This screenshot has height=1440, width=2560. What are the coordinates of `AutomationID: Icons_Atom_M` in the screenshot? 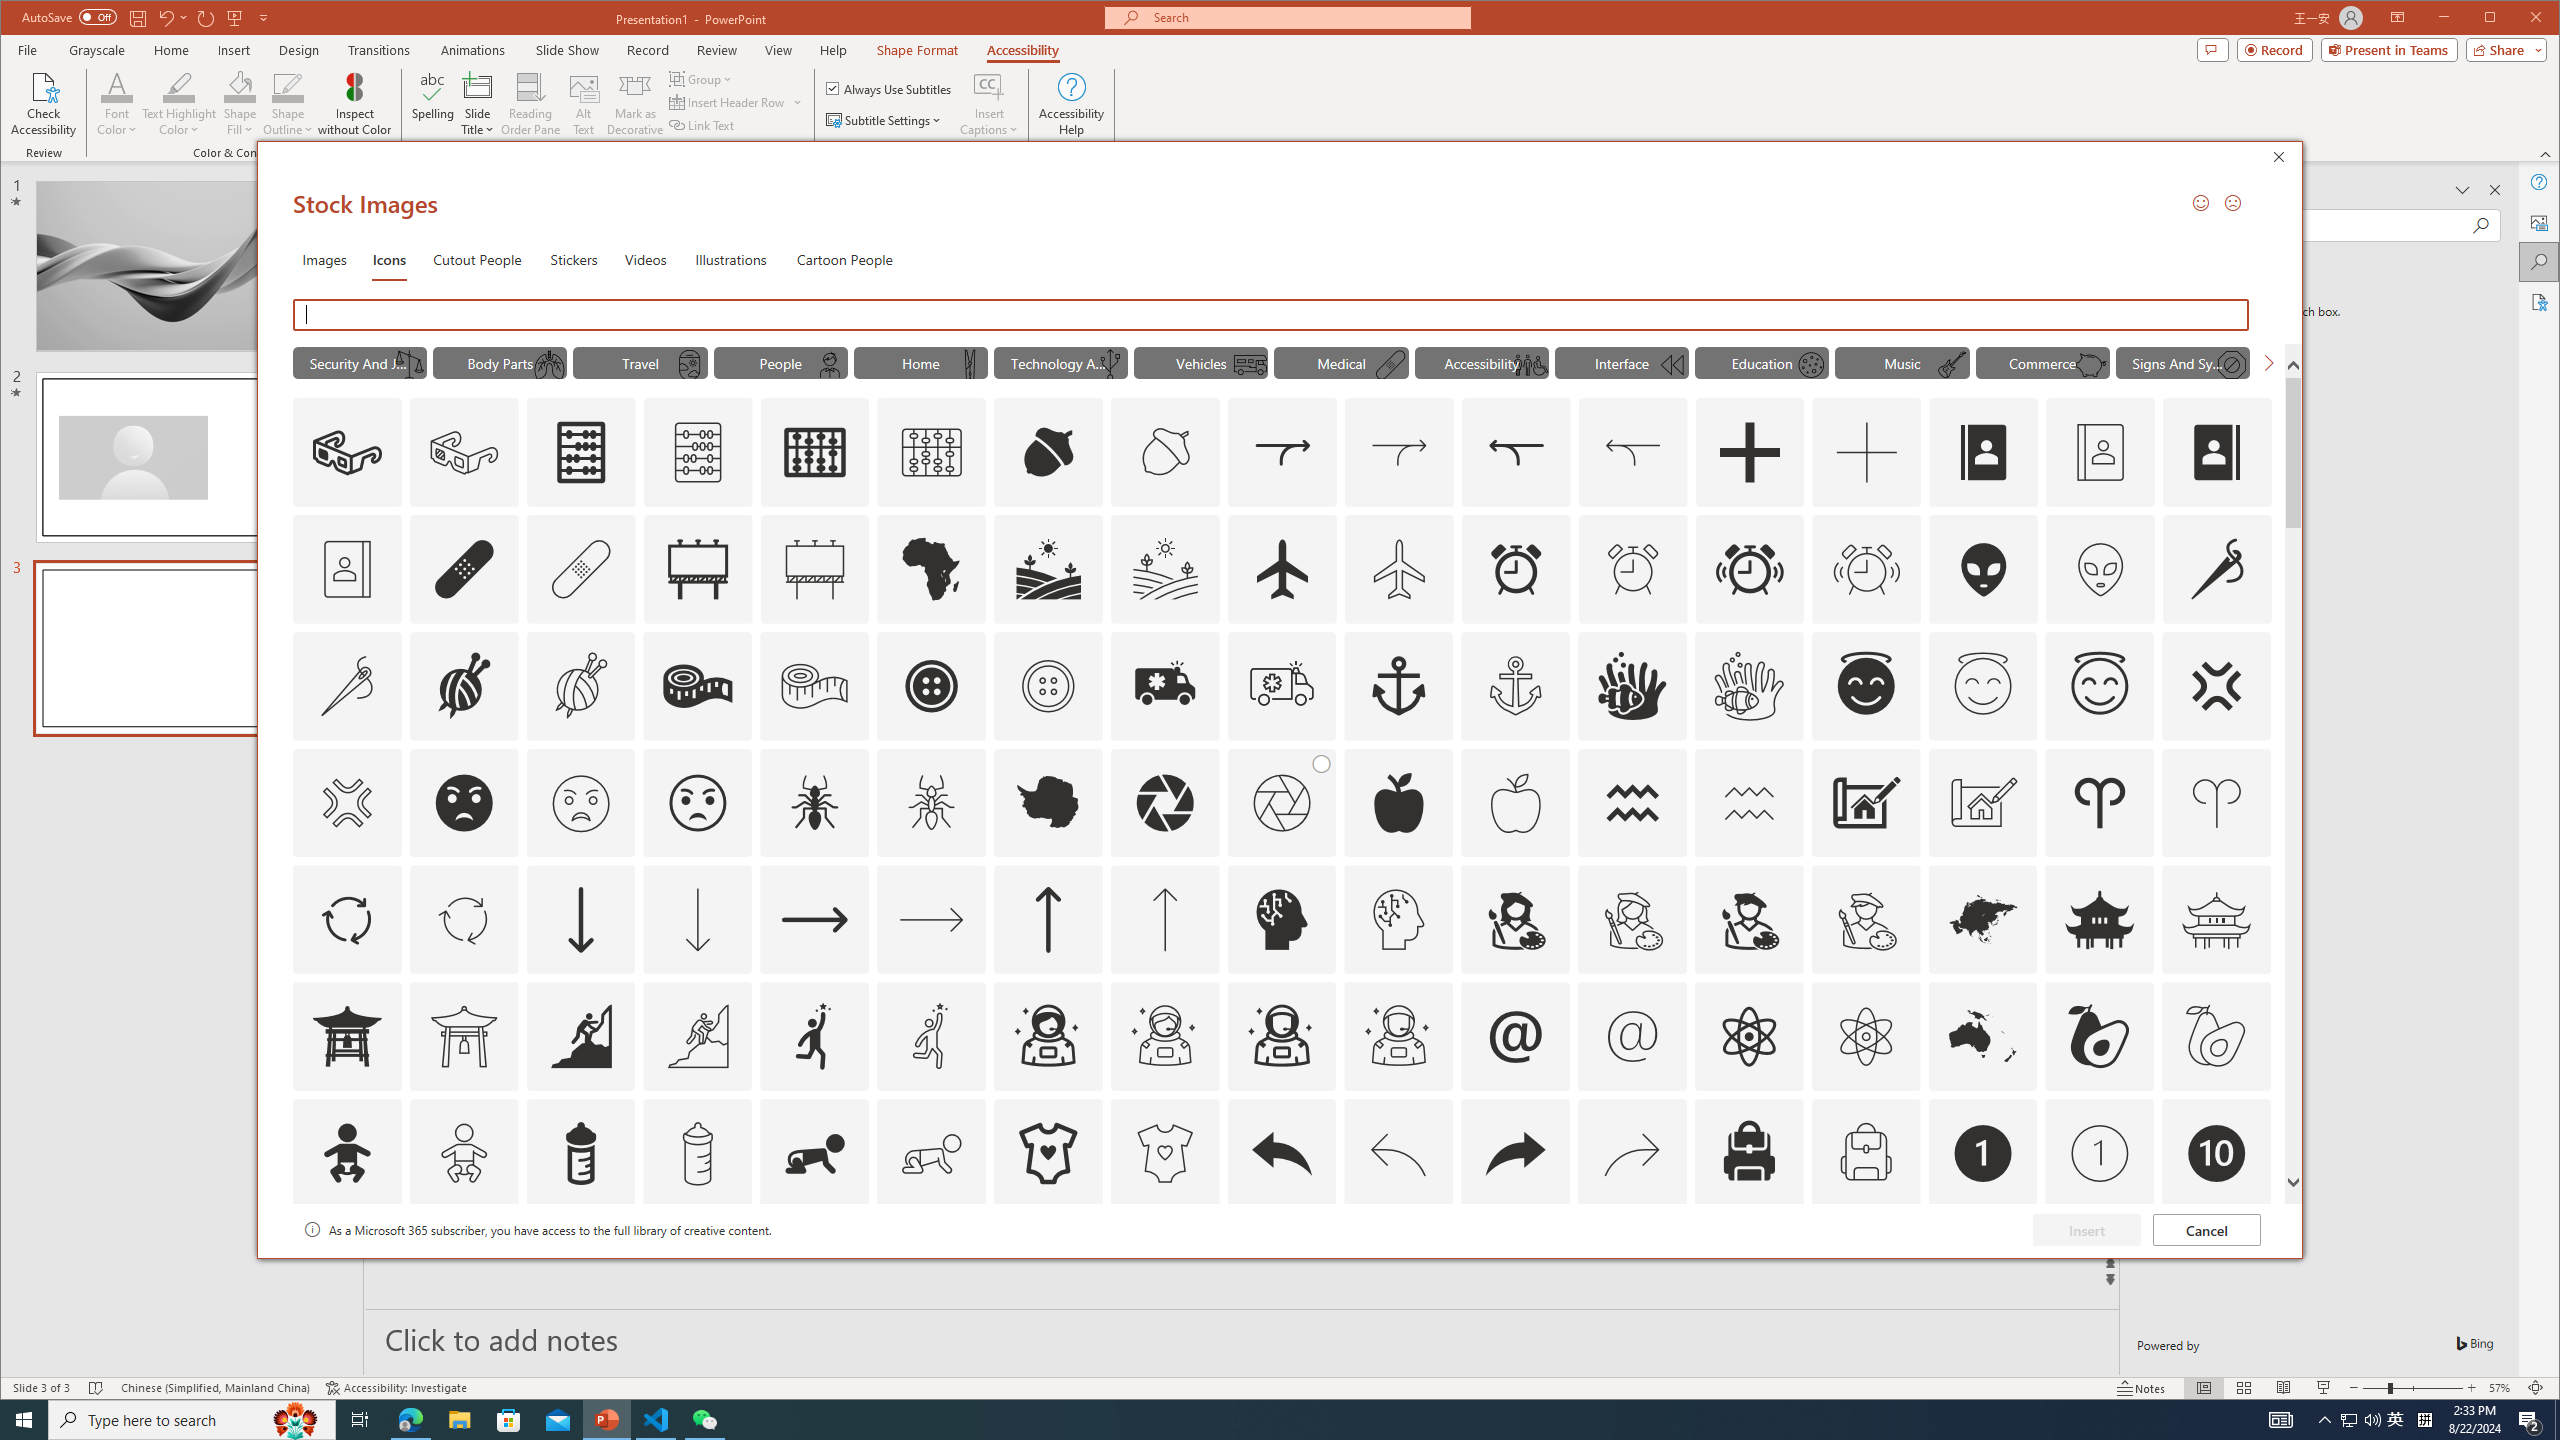 It's located at (1866, 1036).